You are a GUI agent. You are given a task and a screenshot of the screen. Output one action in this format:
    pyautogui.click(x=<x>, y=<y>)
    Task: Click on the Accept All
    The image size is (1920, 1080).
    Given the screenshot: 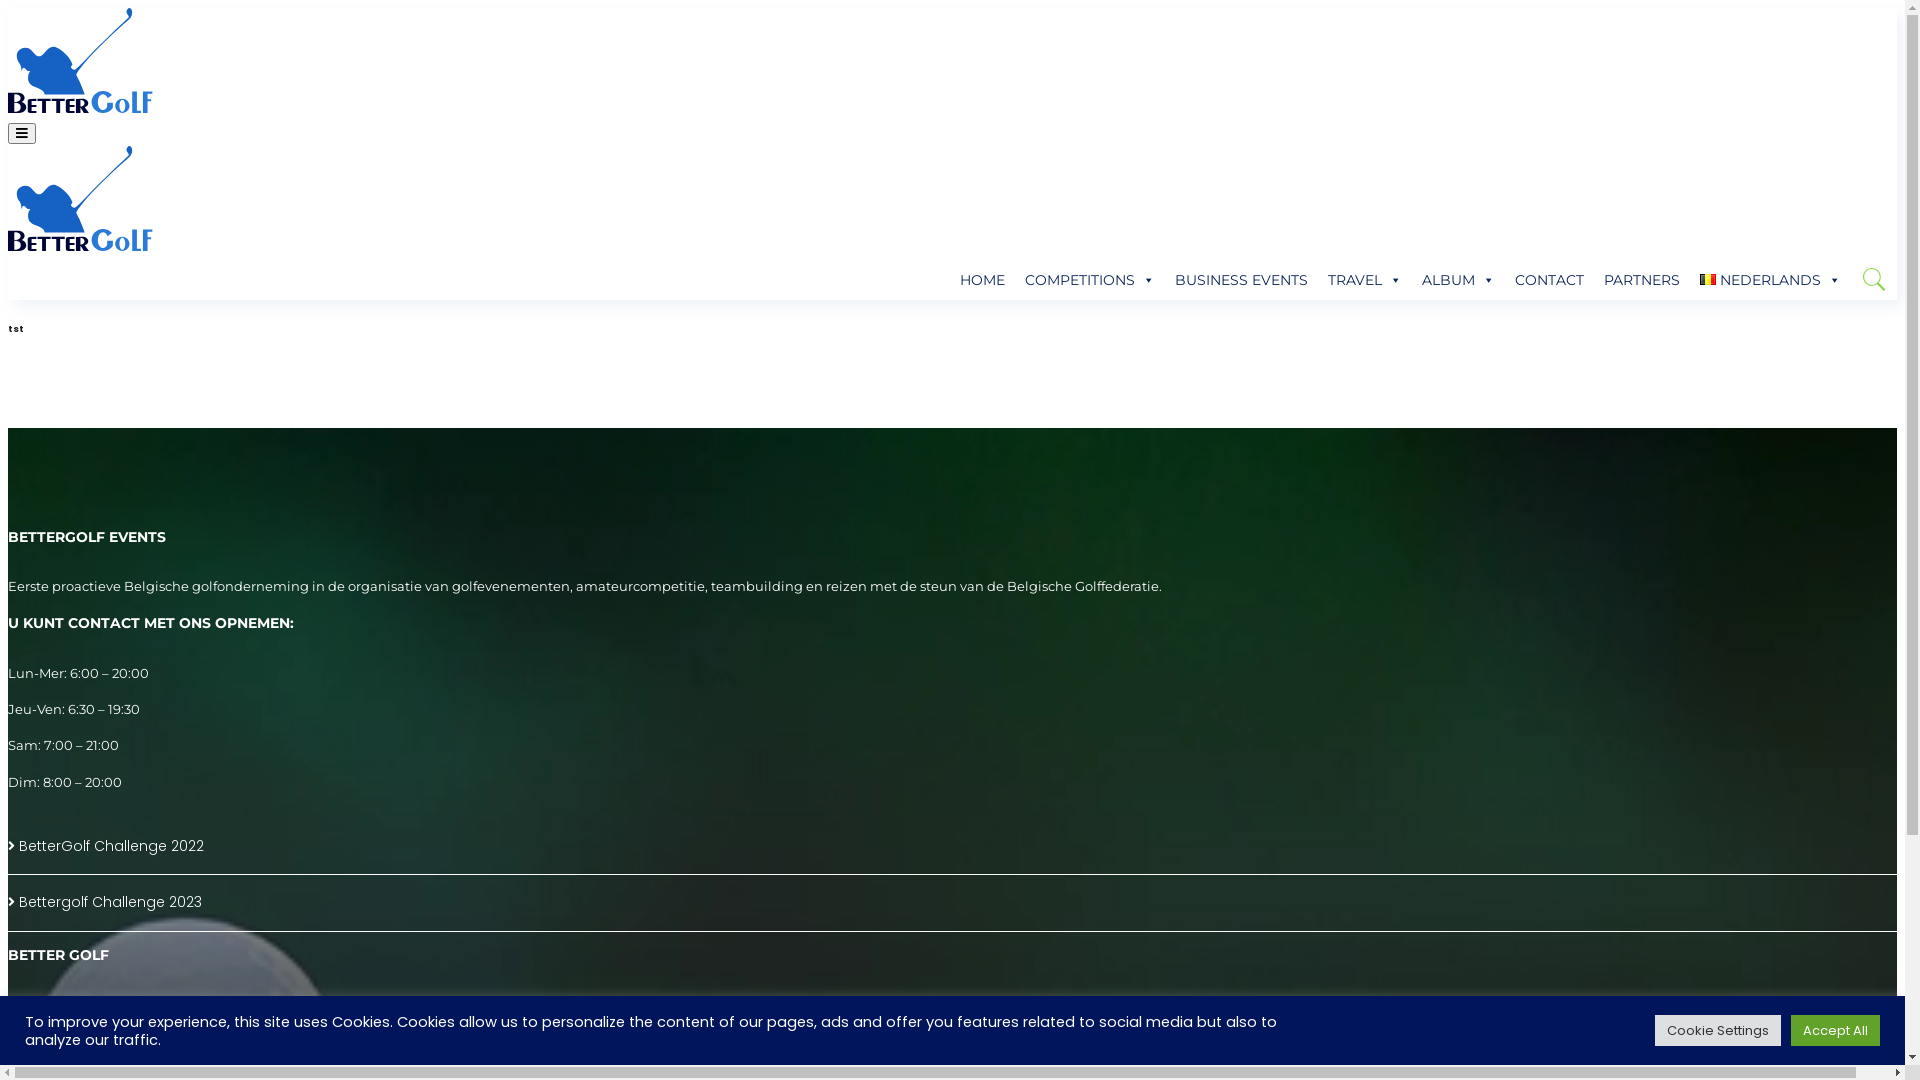 What is the action you would take?
    pyautogui.click(x=1836, y=1030)
    